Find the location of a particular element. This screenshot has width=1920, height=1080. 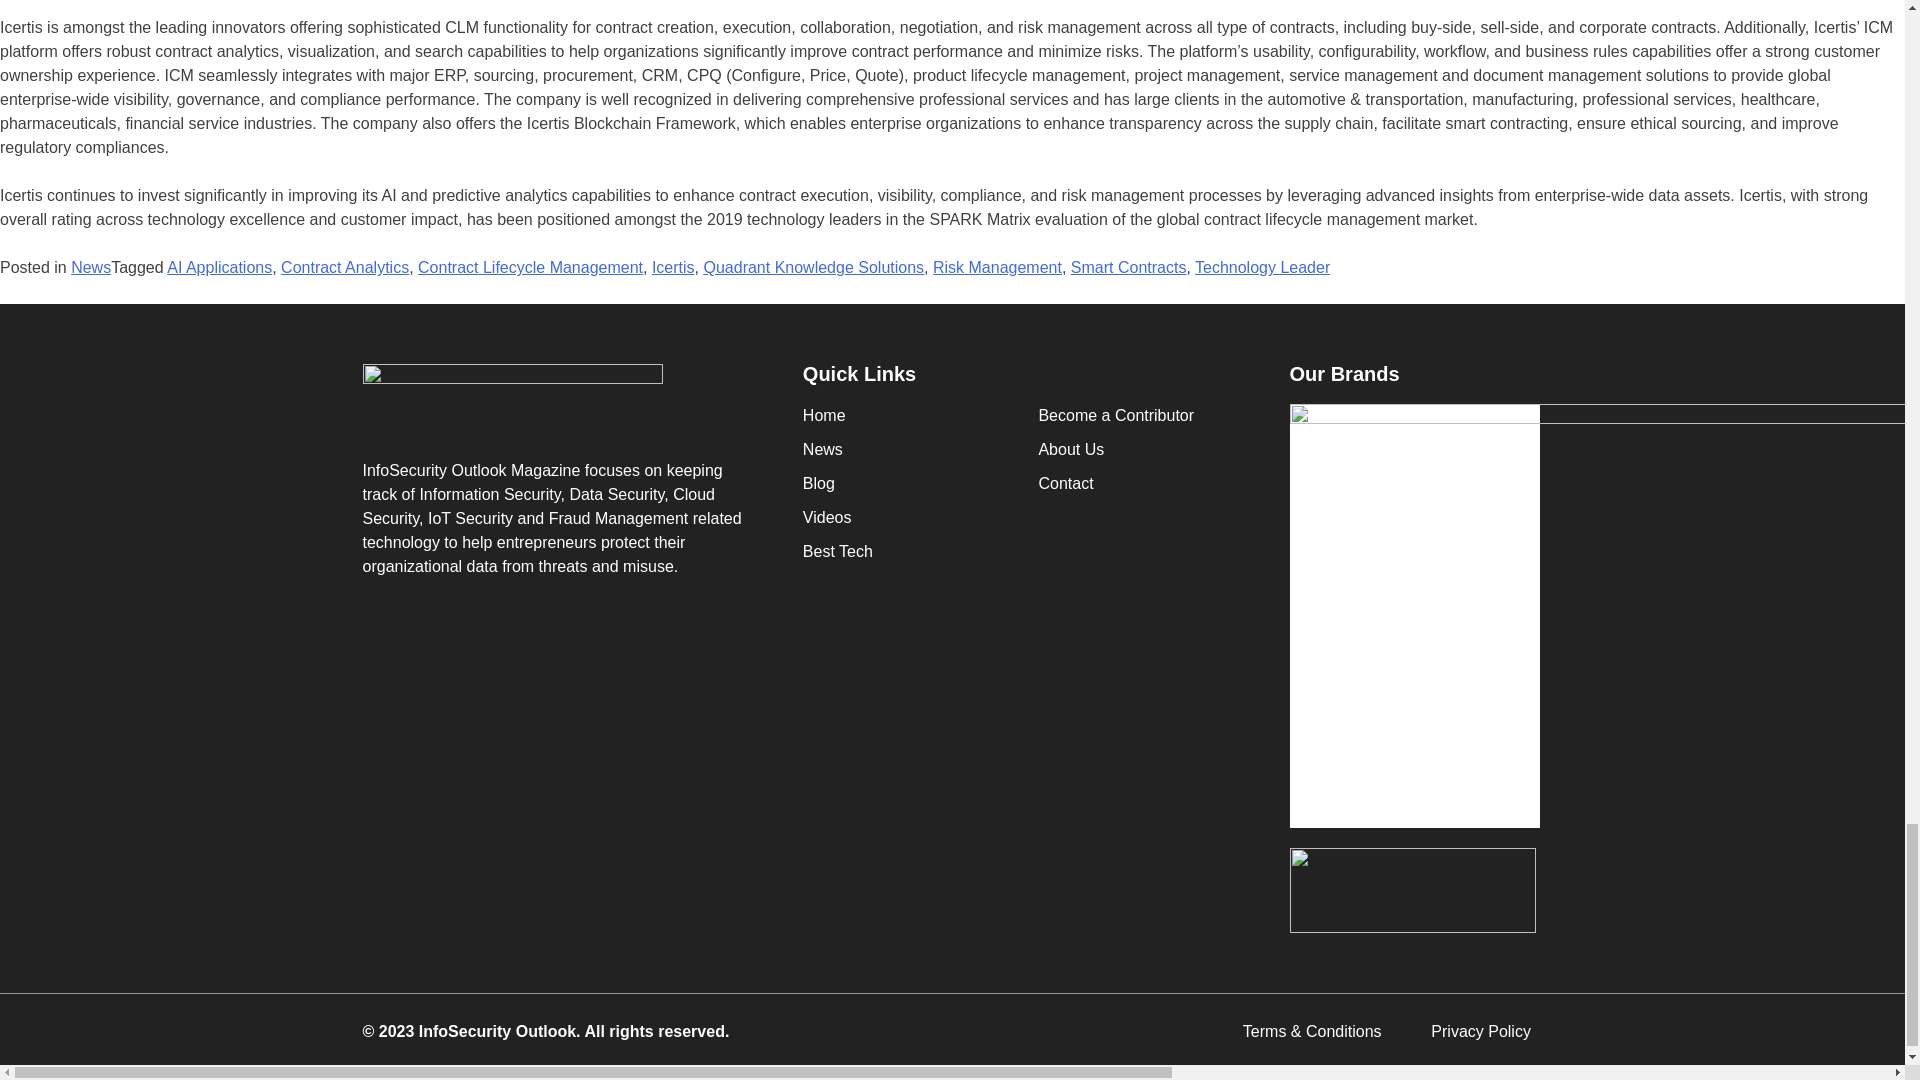

News is located at coordinates (91, 268).